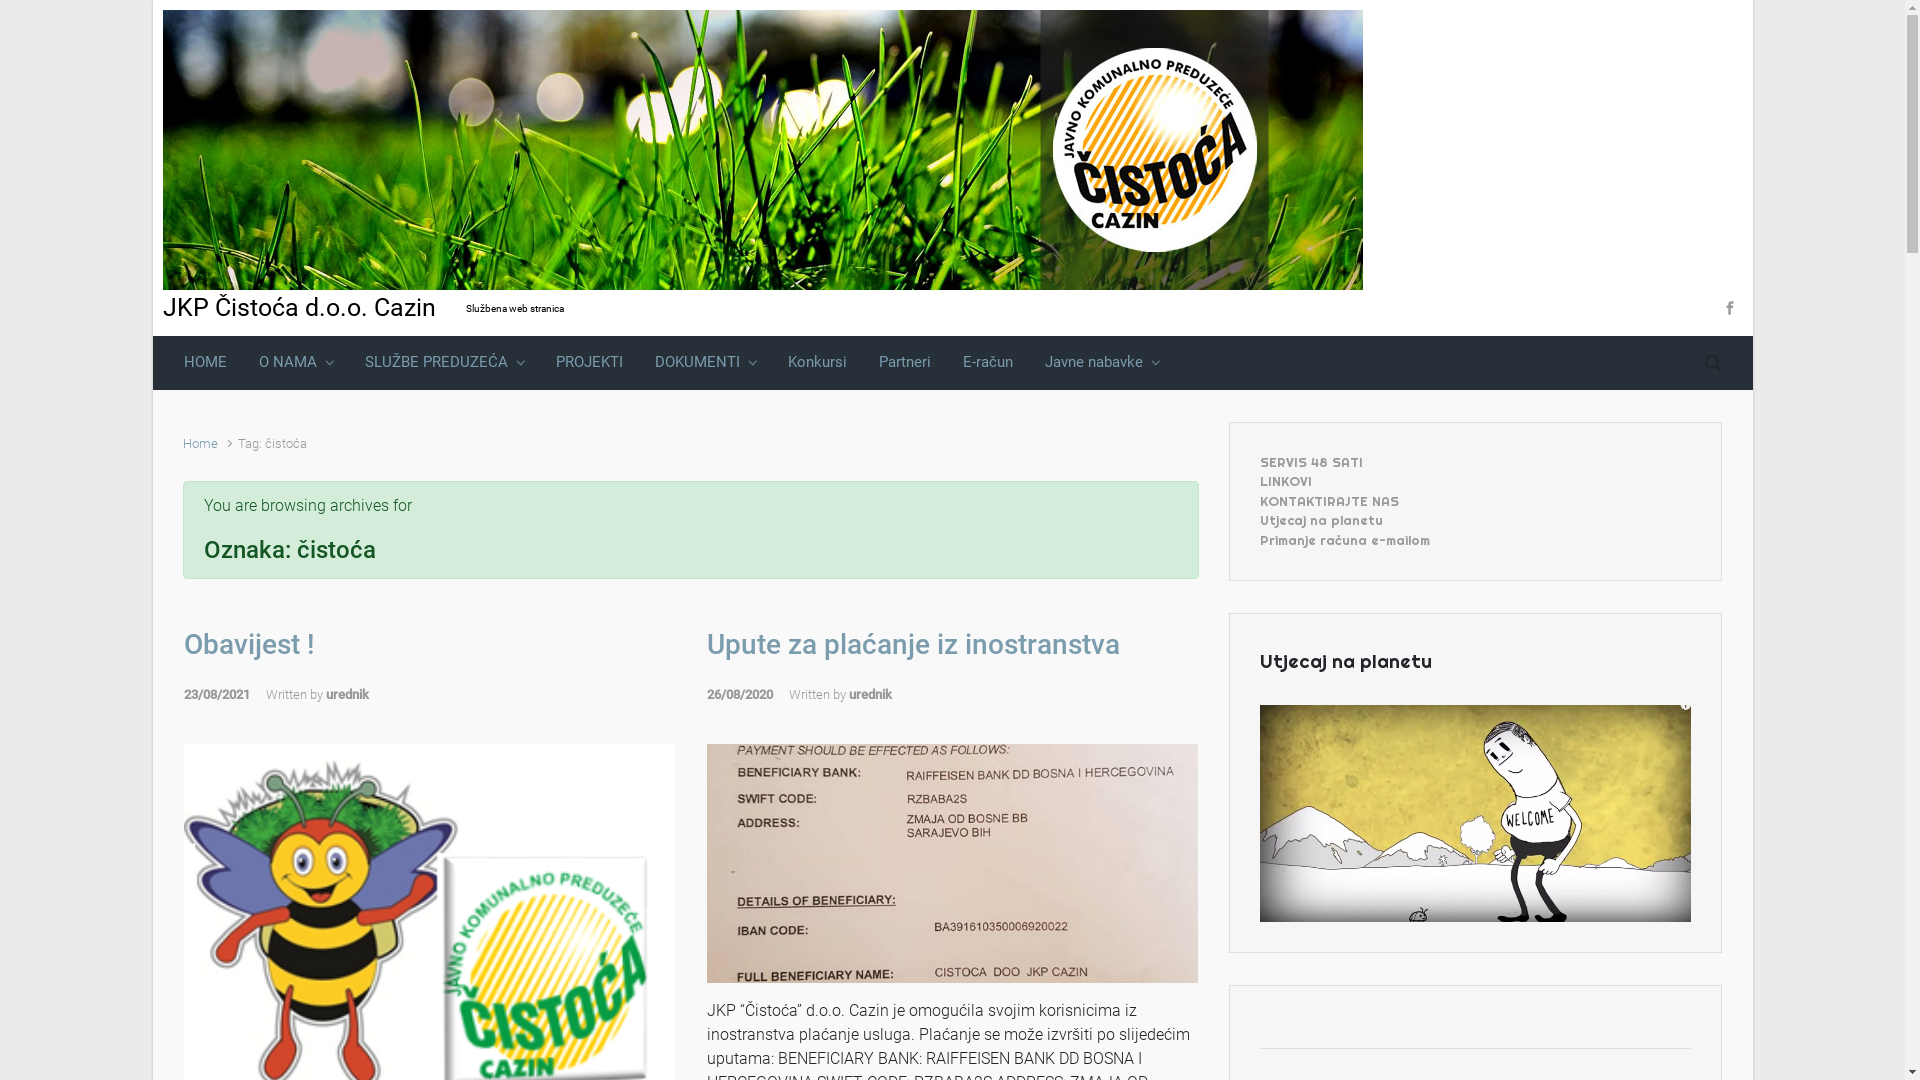  Describe the element at coordinates (590, 363) in the screenshot. I see `PROJEKTI` at that location.